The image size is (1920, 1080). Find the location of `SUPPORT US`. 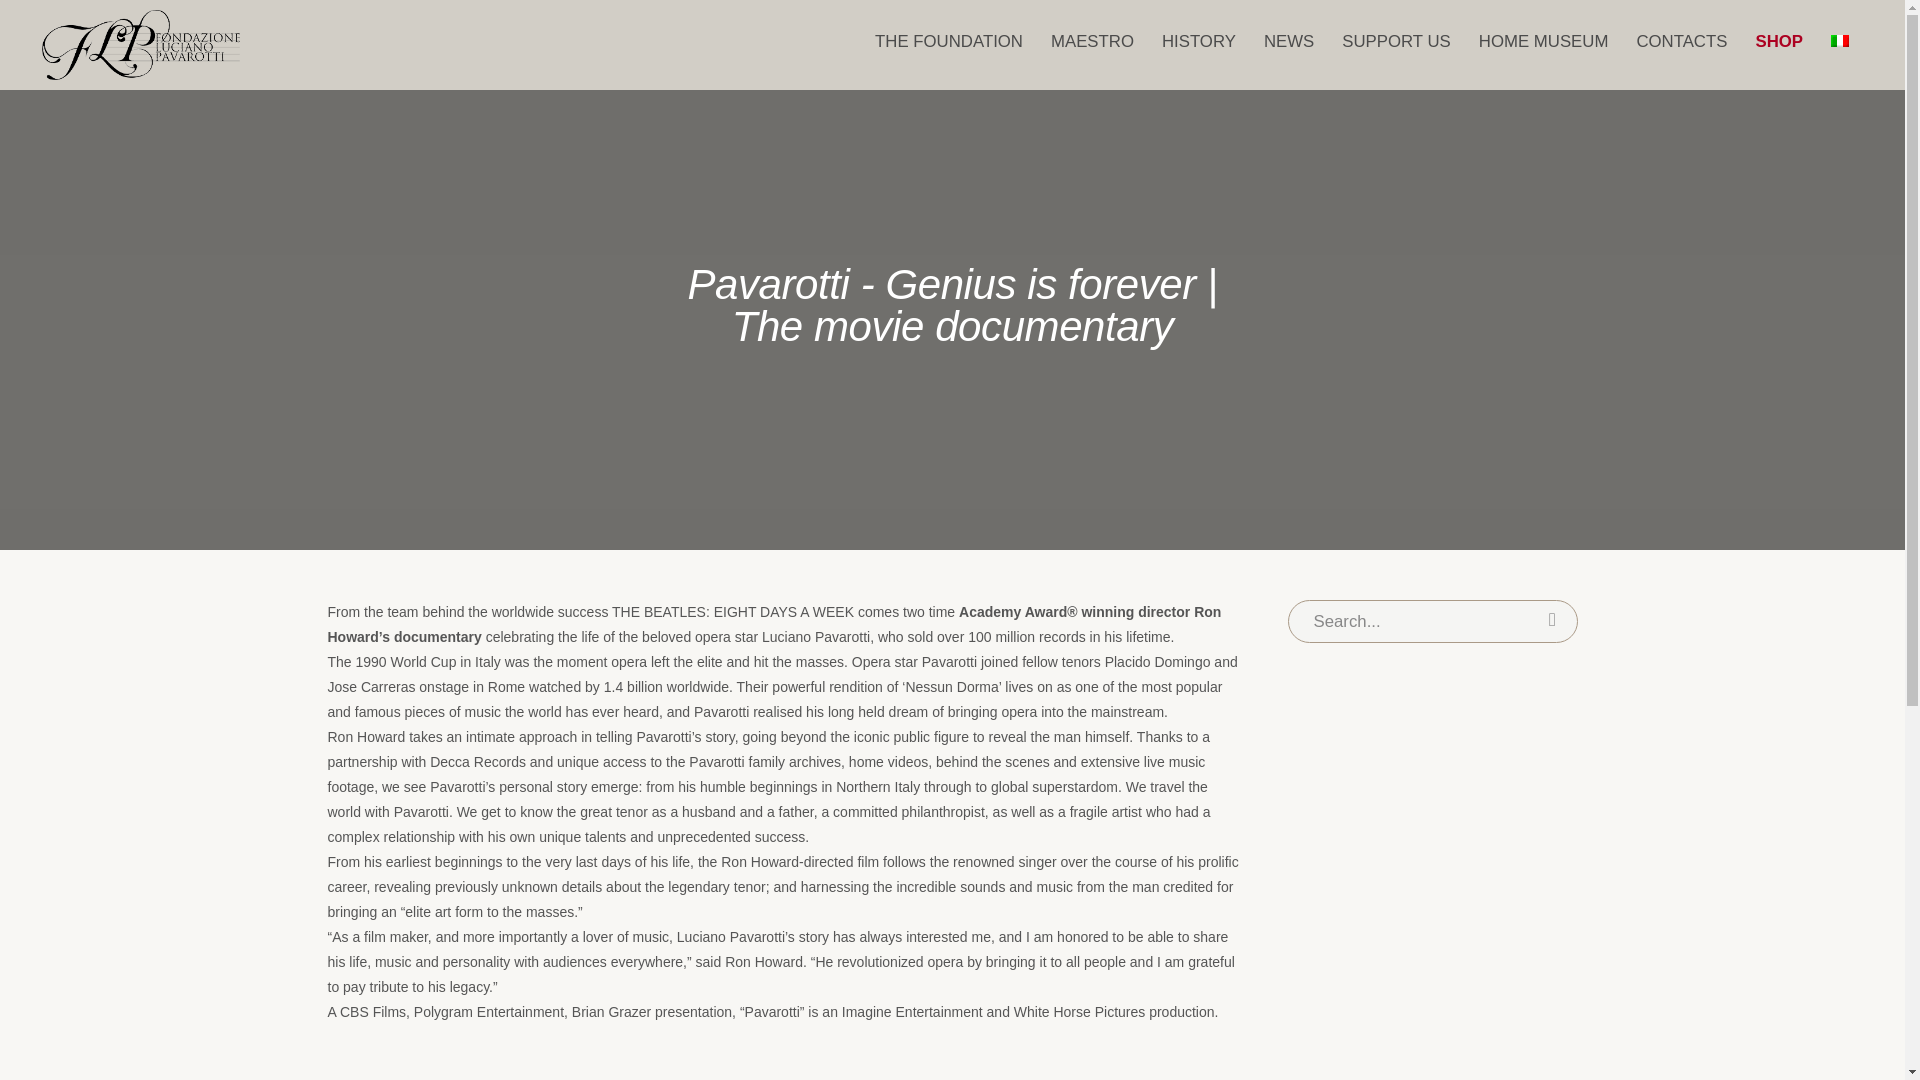

SUPPORT US is located at coordinates (1396, 42).